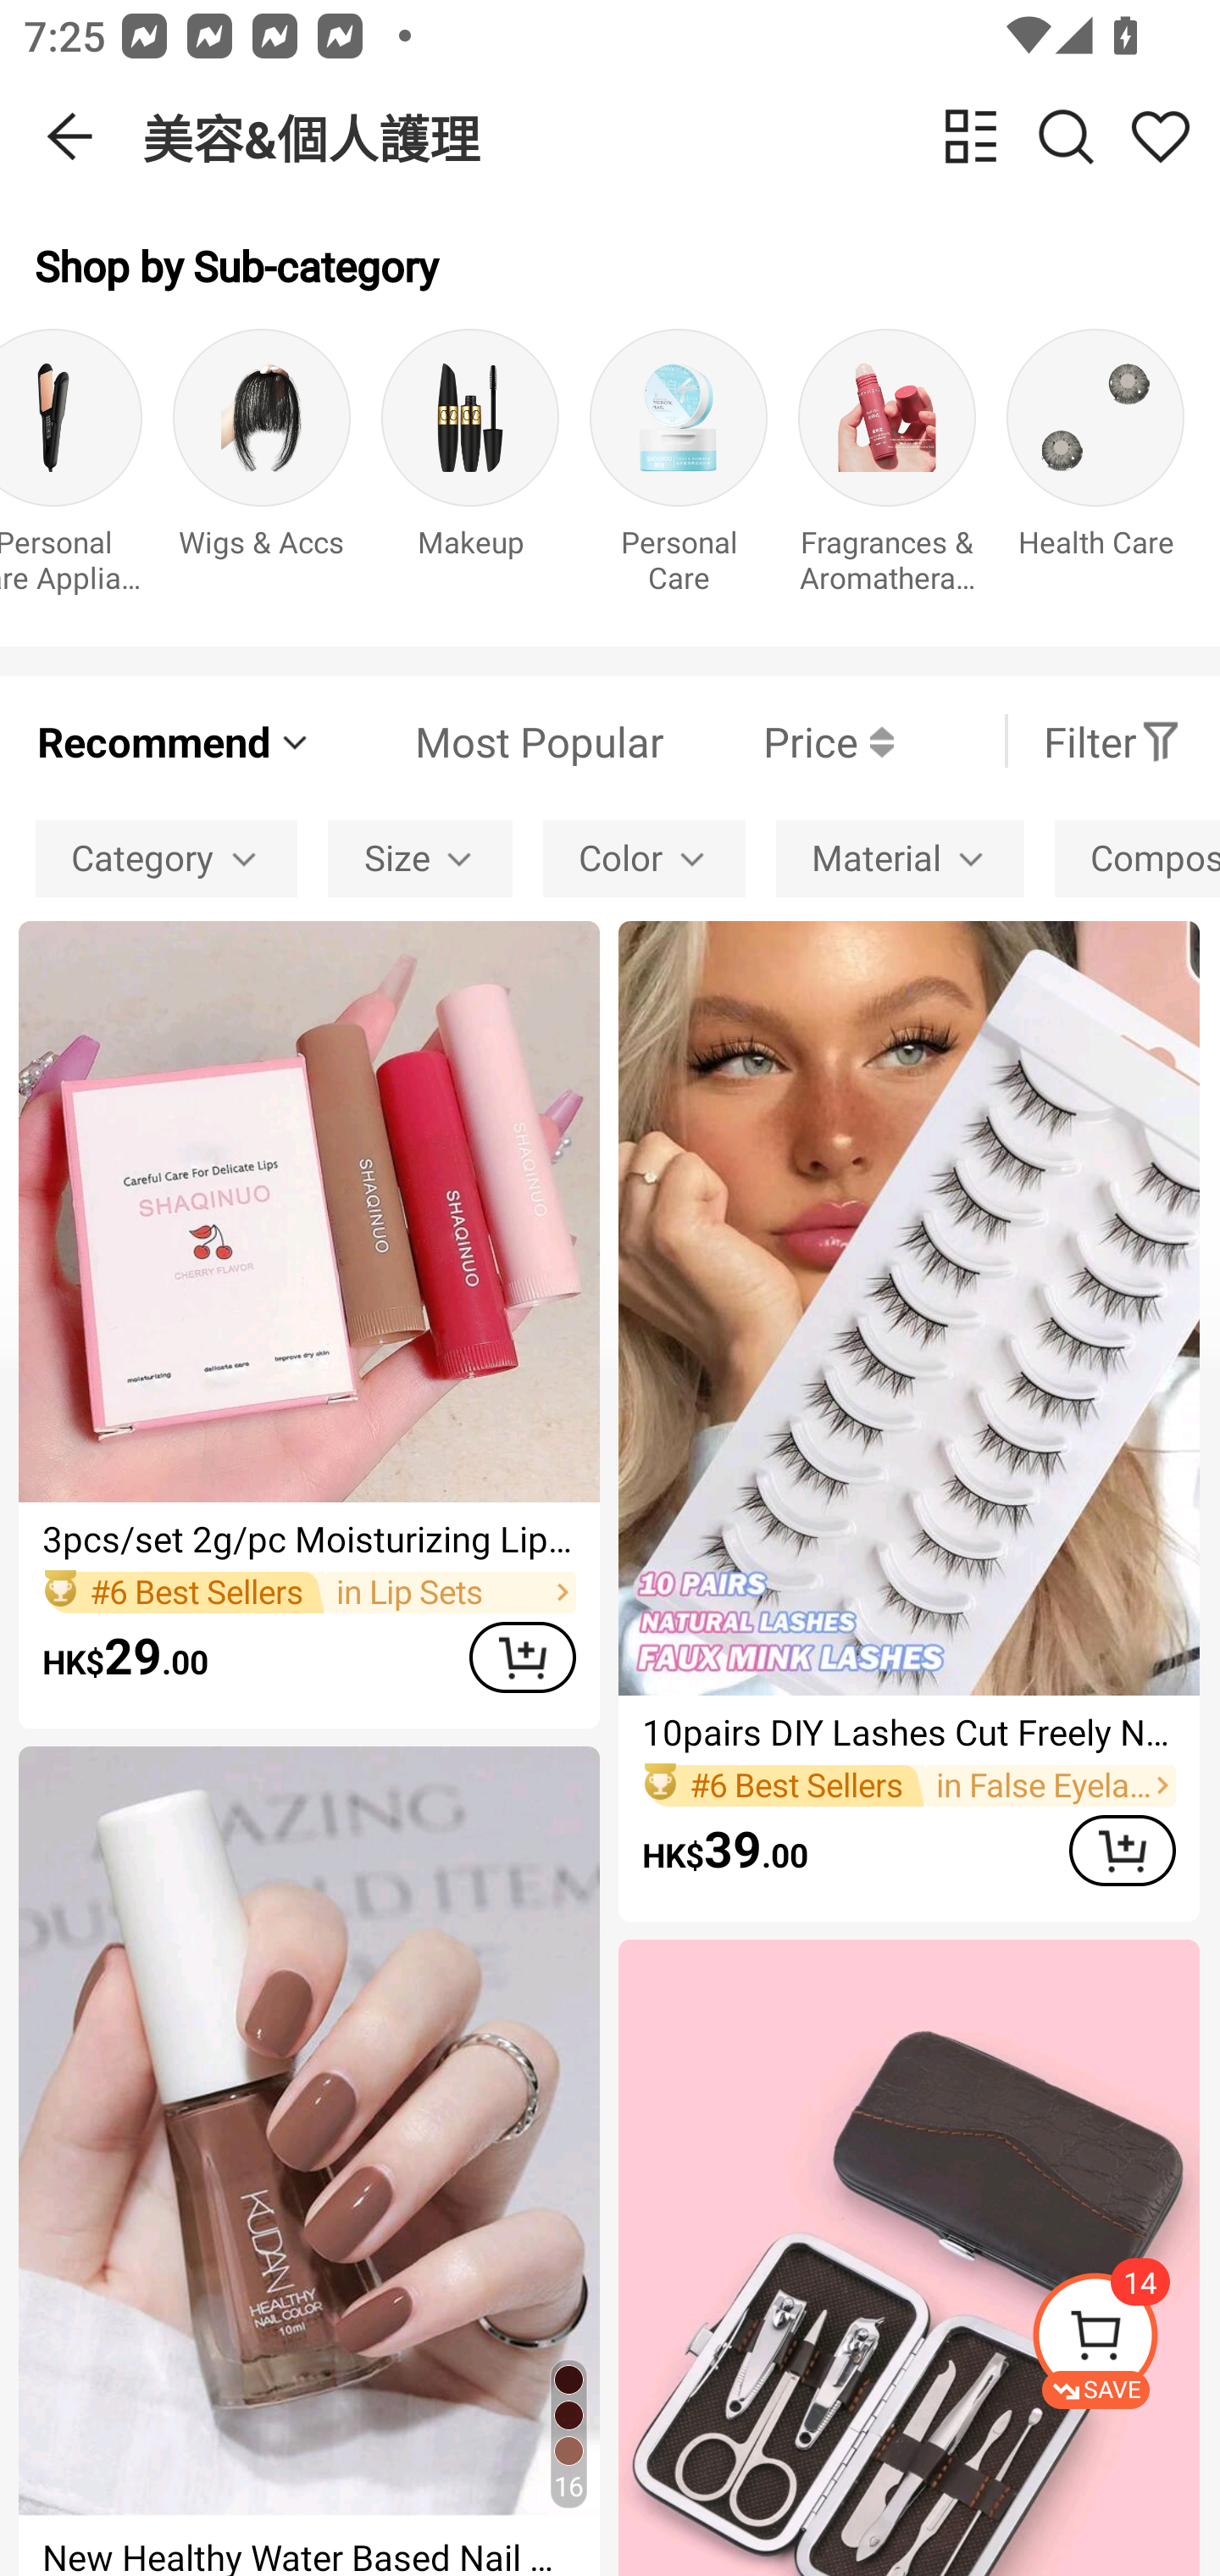  What do you see at coordinates (908, 1785) in the screenshot?
I see `#6 Best Sellers in False Eyelashes` at bounding box center [908, 1785].